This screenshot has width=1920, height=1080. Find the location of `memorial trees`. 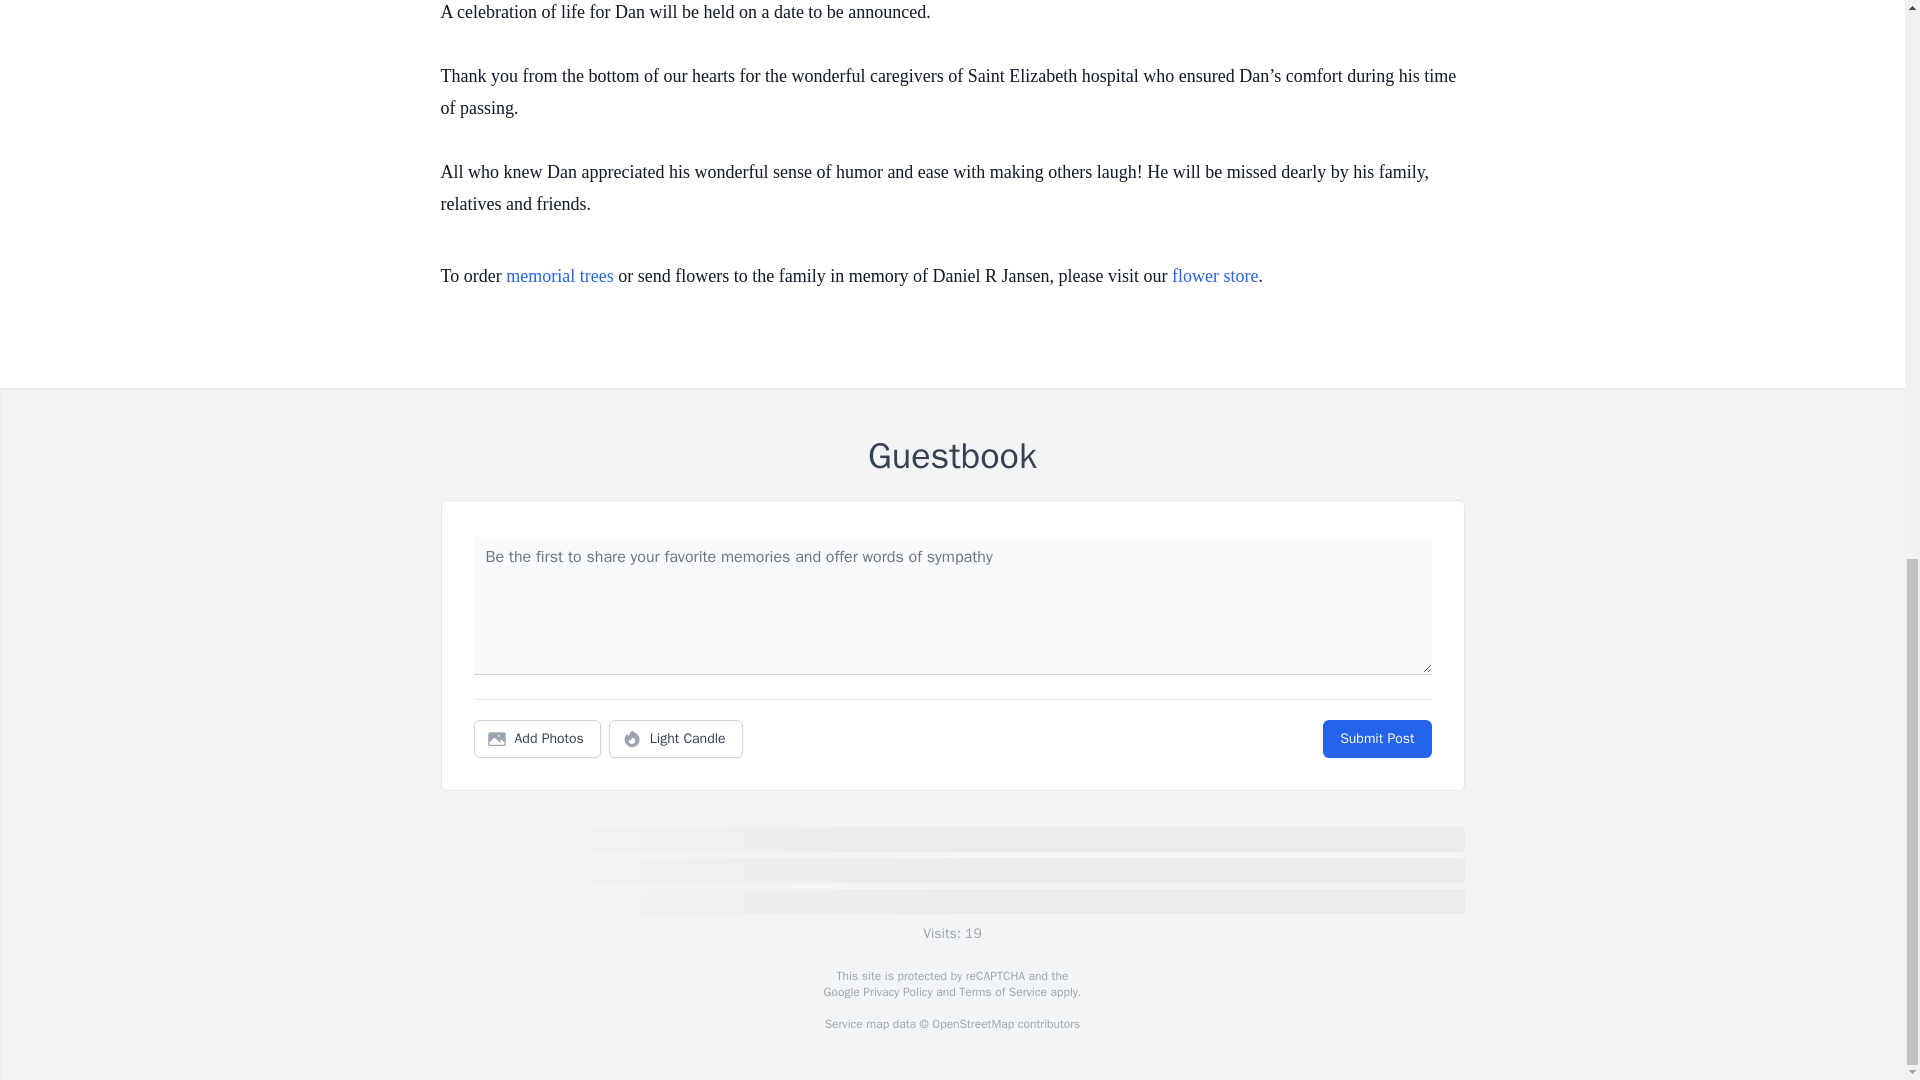

memorial trees is located at coordinates (559, 276).